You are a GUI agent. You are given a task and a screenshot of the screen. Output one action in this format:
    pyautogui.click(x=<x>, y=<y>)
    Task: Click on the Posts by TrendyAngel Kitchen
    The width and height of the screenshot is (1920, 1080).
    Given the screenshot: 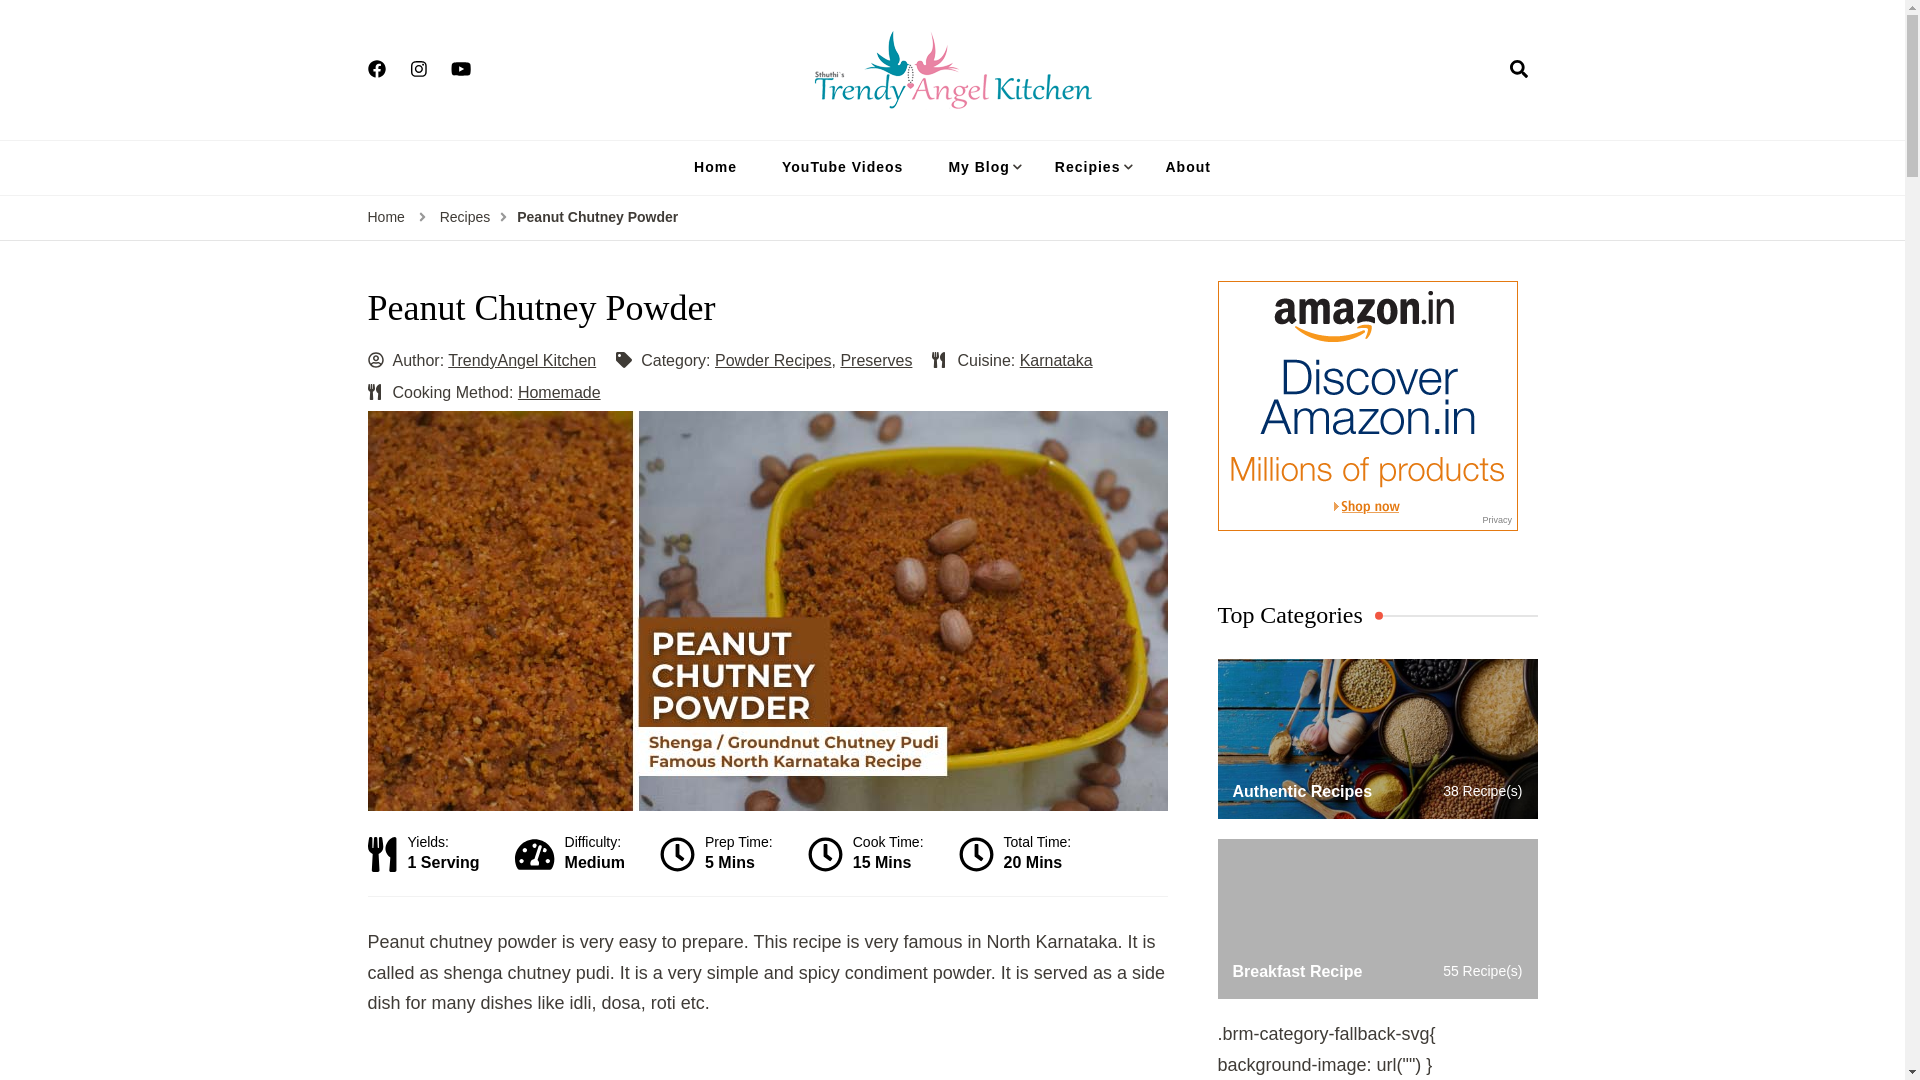 What is the action you would take?
    pyautogui.click(x=521, y=360)
    